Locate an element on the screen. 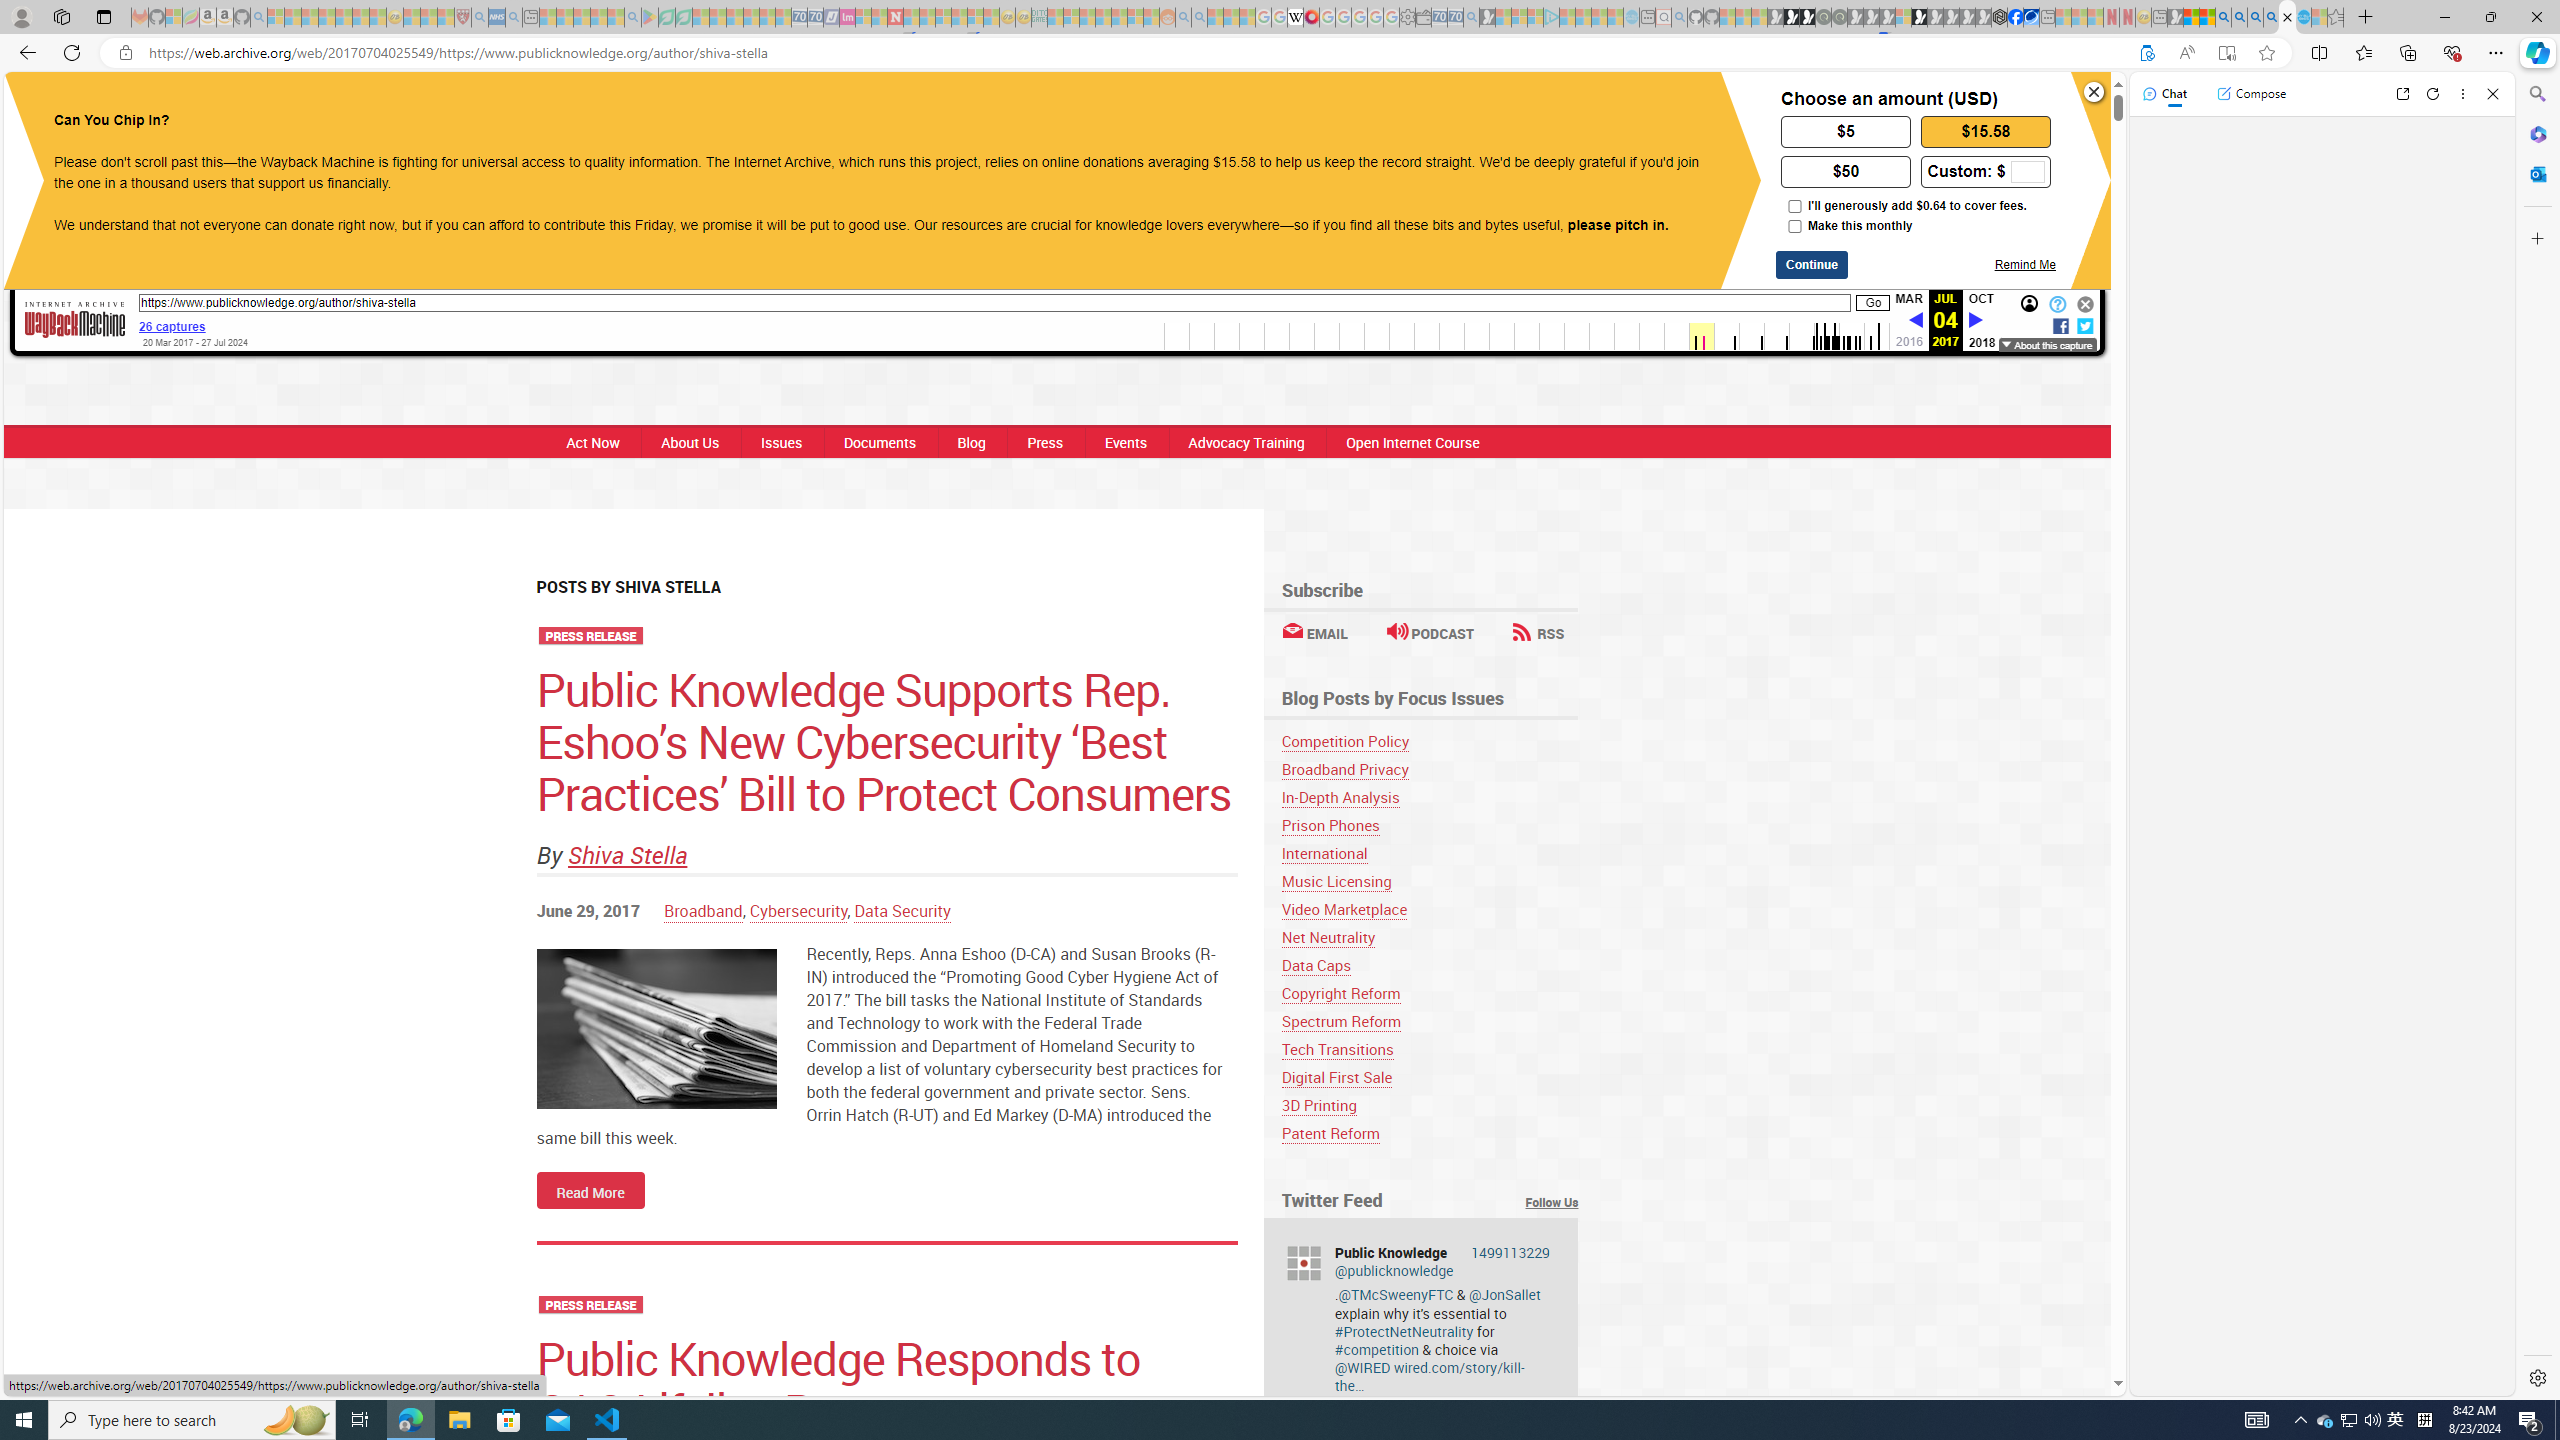 The image size is (2560, 1440). Google Chrome Internet Browser Download - Search Images is located at coordinates (2272, 17).